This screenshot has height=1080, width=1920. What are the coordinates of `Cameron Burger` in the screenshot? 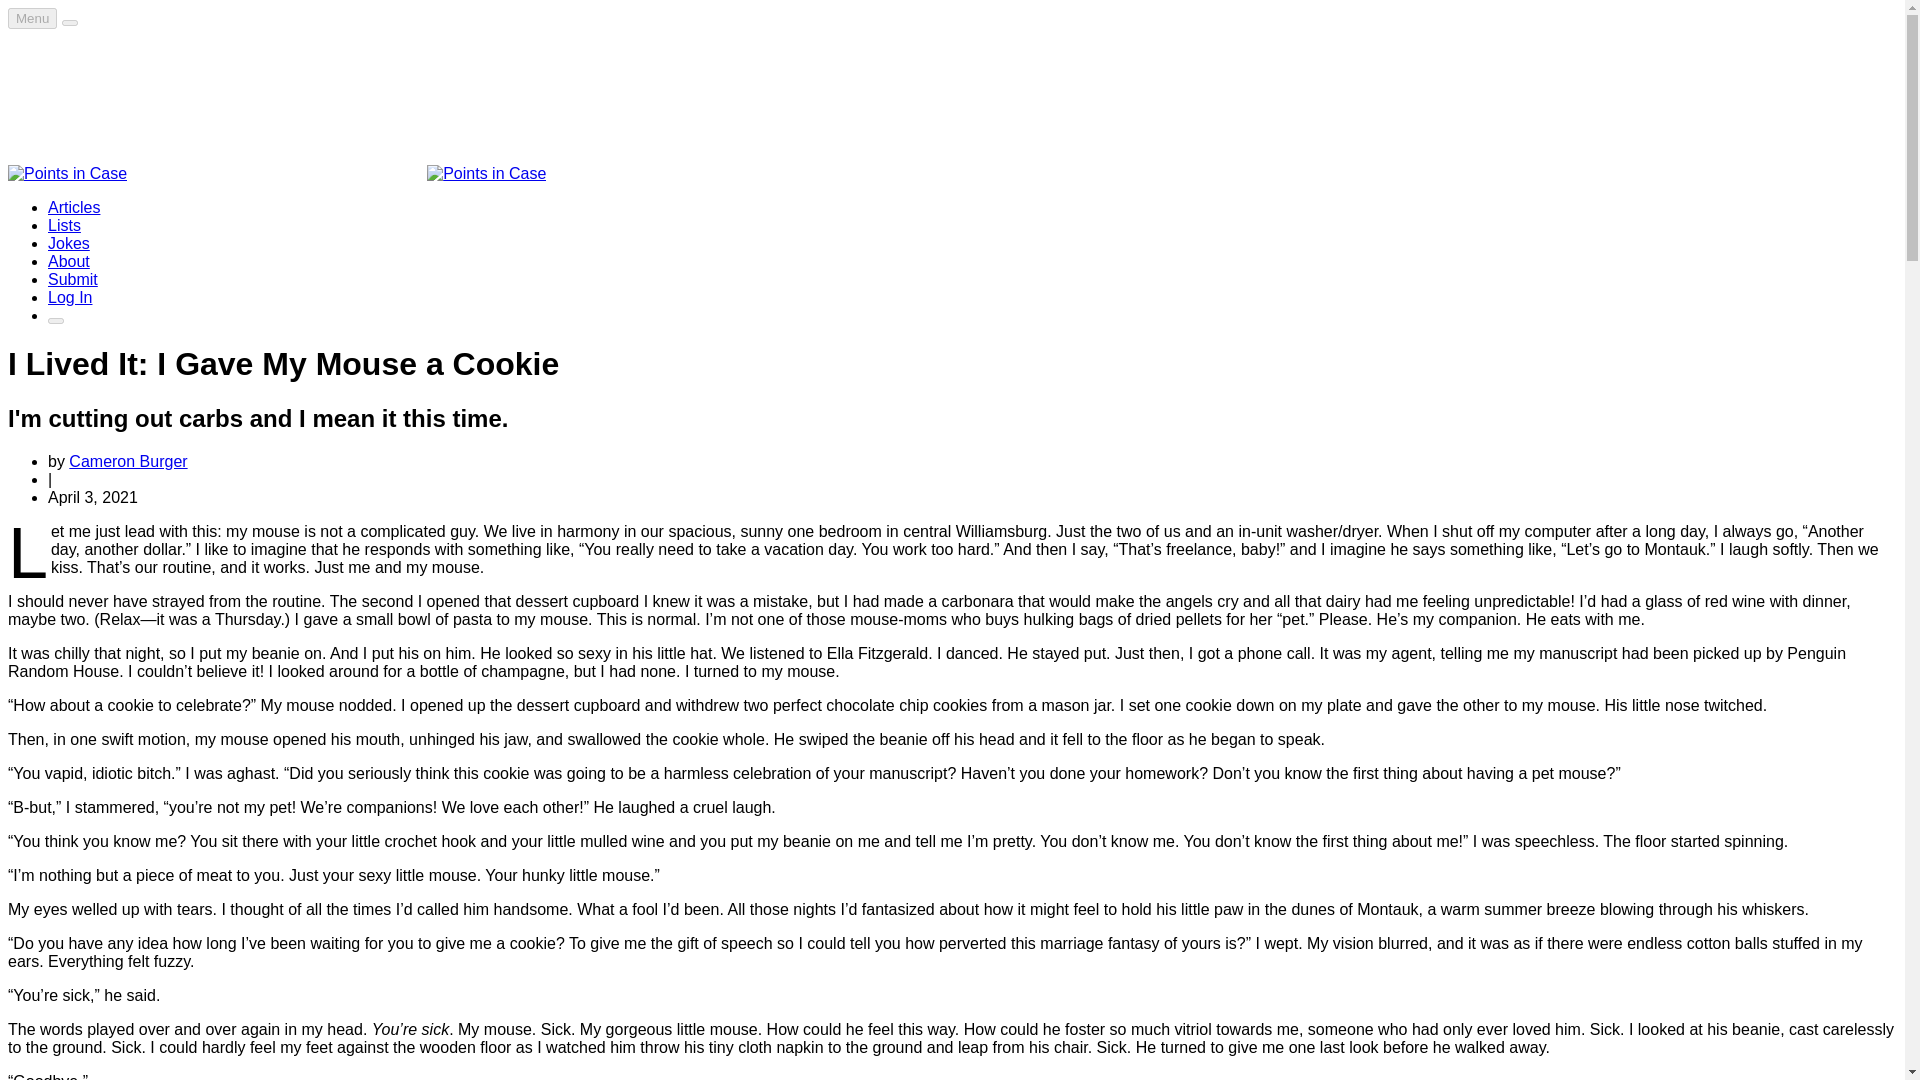 It's located at (128, 460).